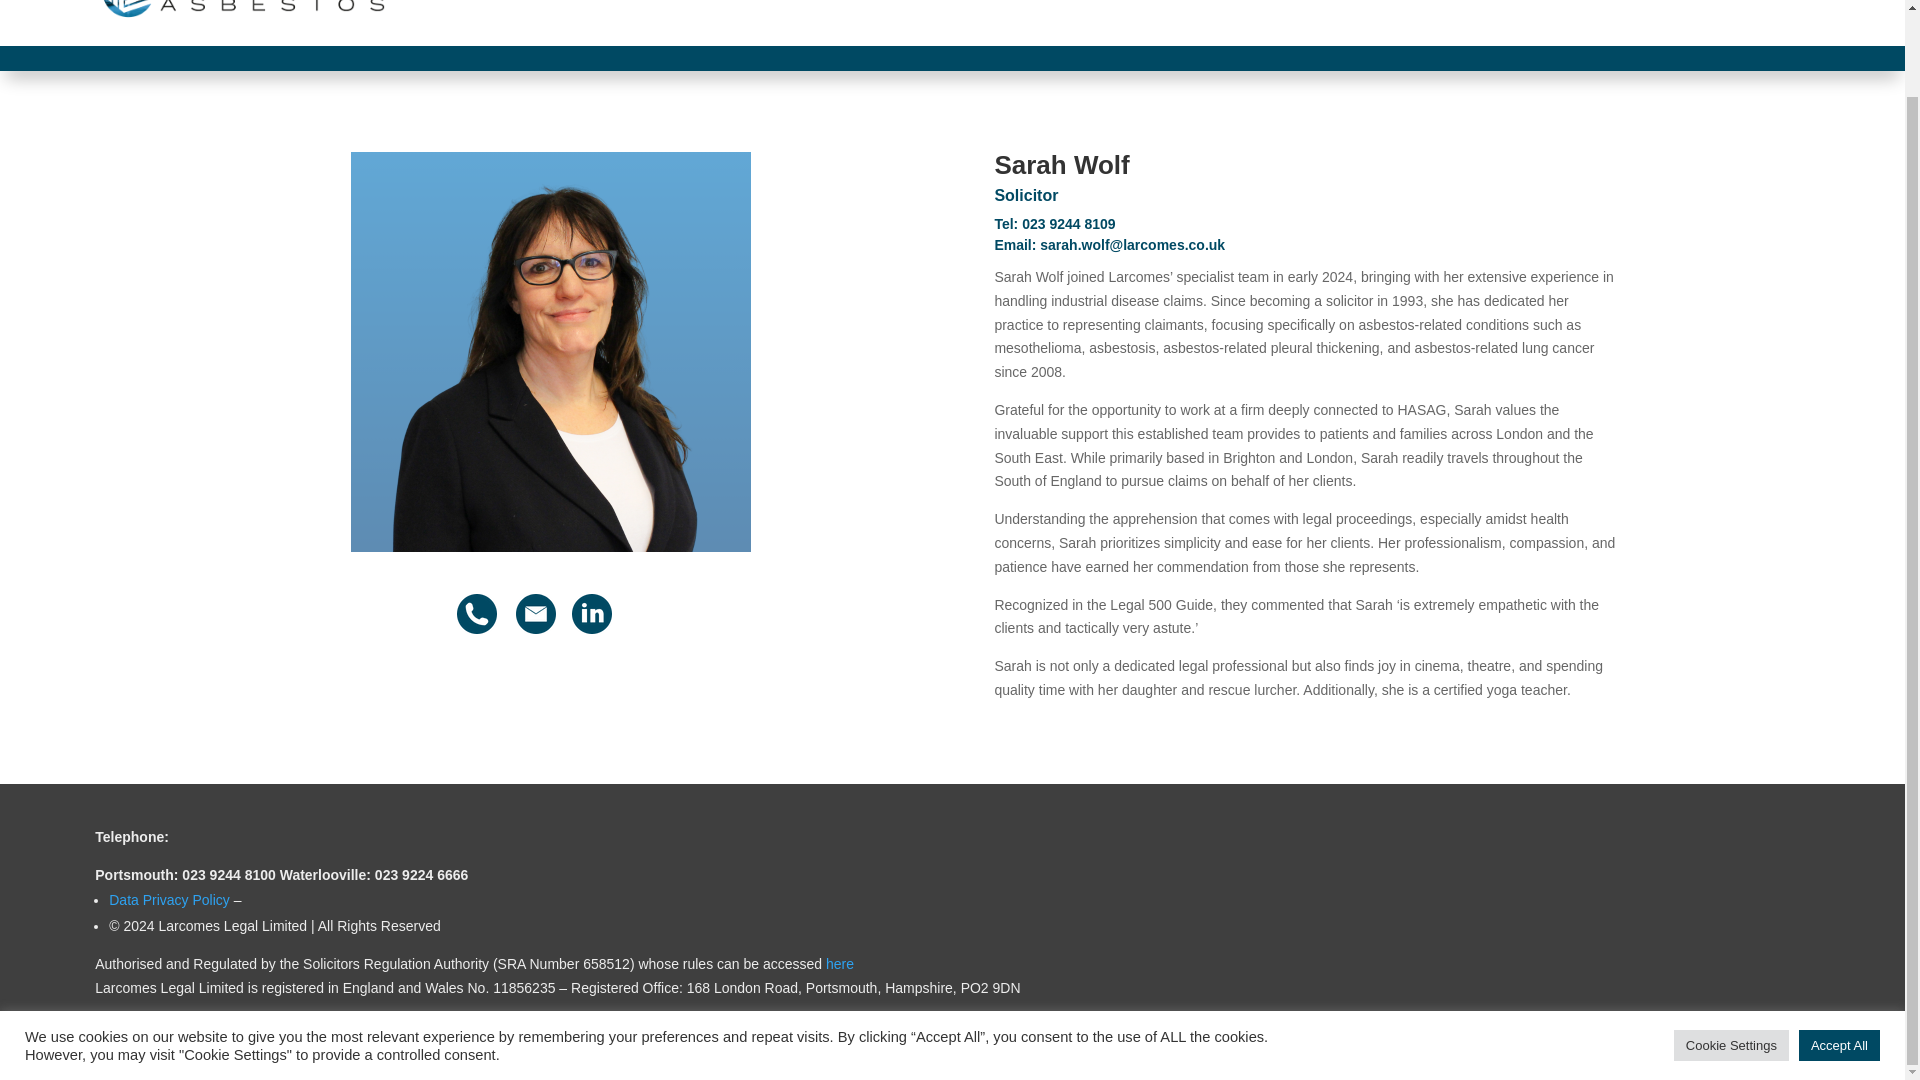 The width and height of the screenshot is (1920, 1080). What do you see at coordinates (1430, 15) in the screenshot?
I see `Benefits` at bounding box center [1430, 15].